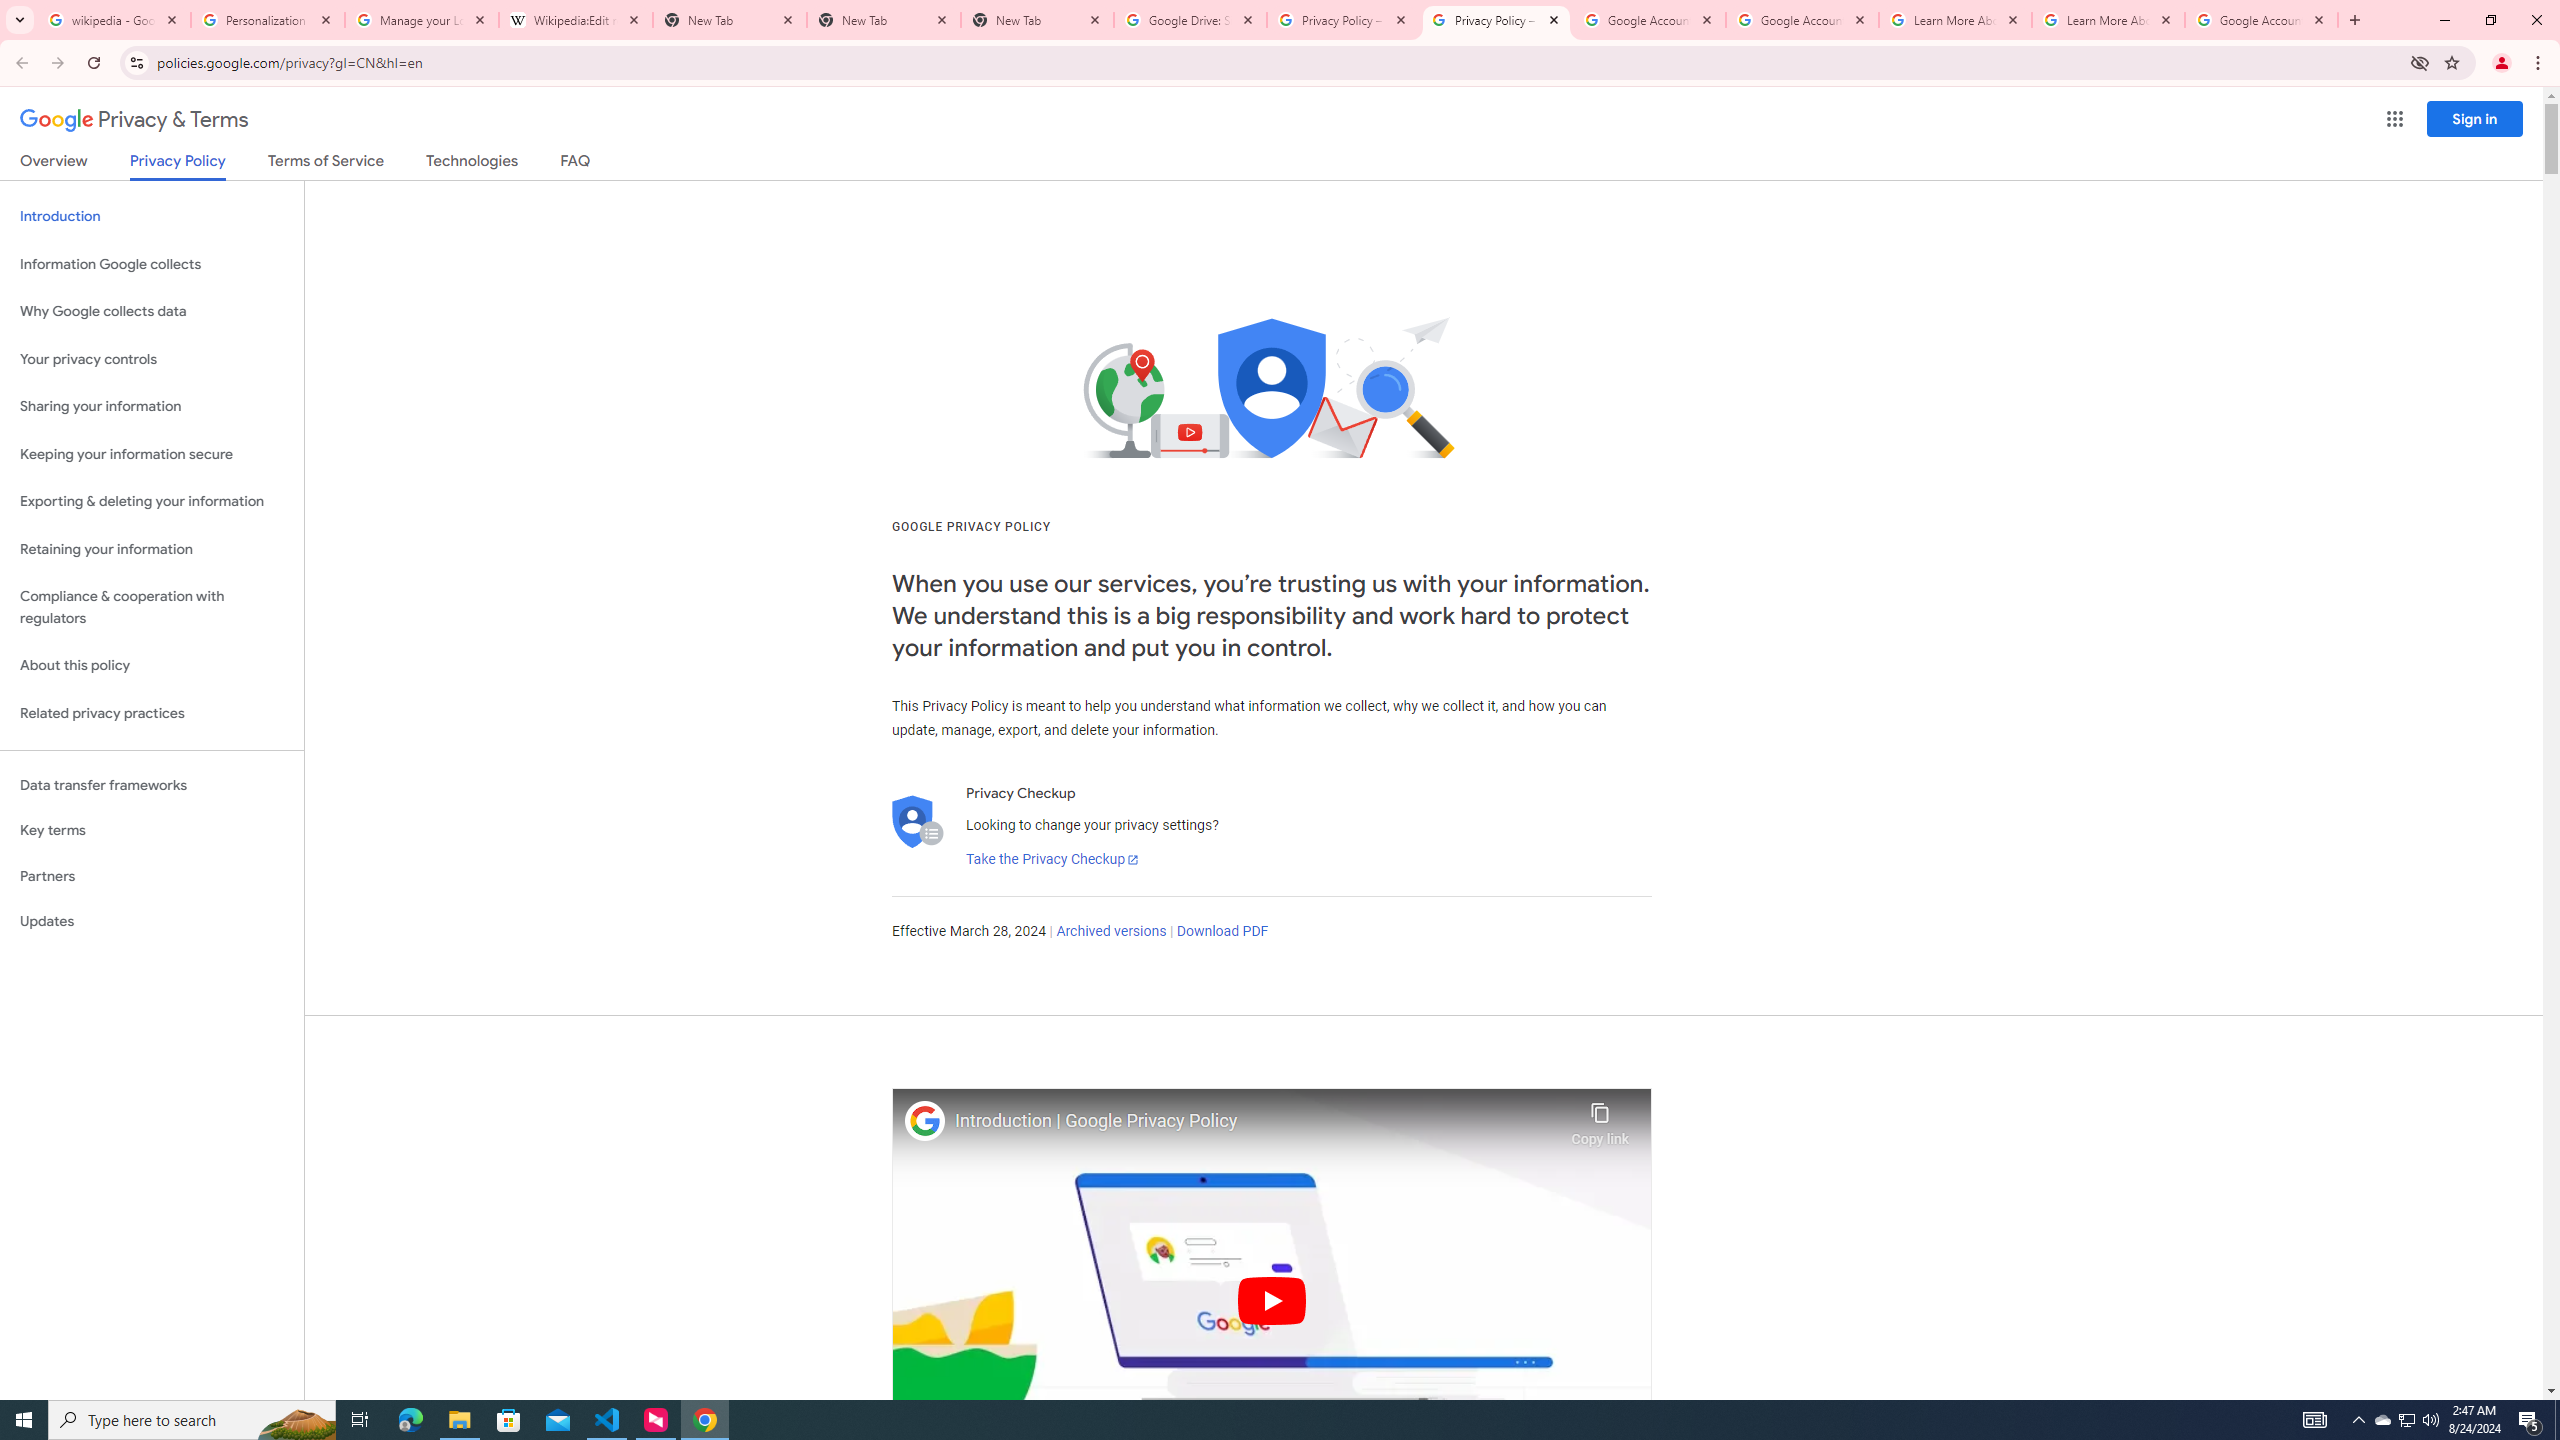 The image size is (2560, 1440). I want to click on Copy link, so click(1600, 1119).